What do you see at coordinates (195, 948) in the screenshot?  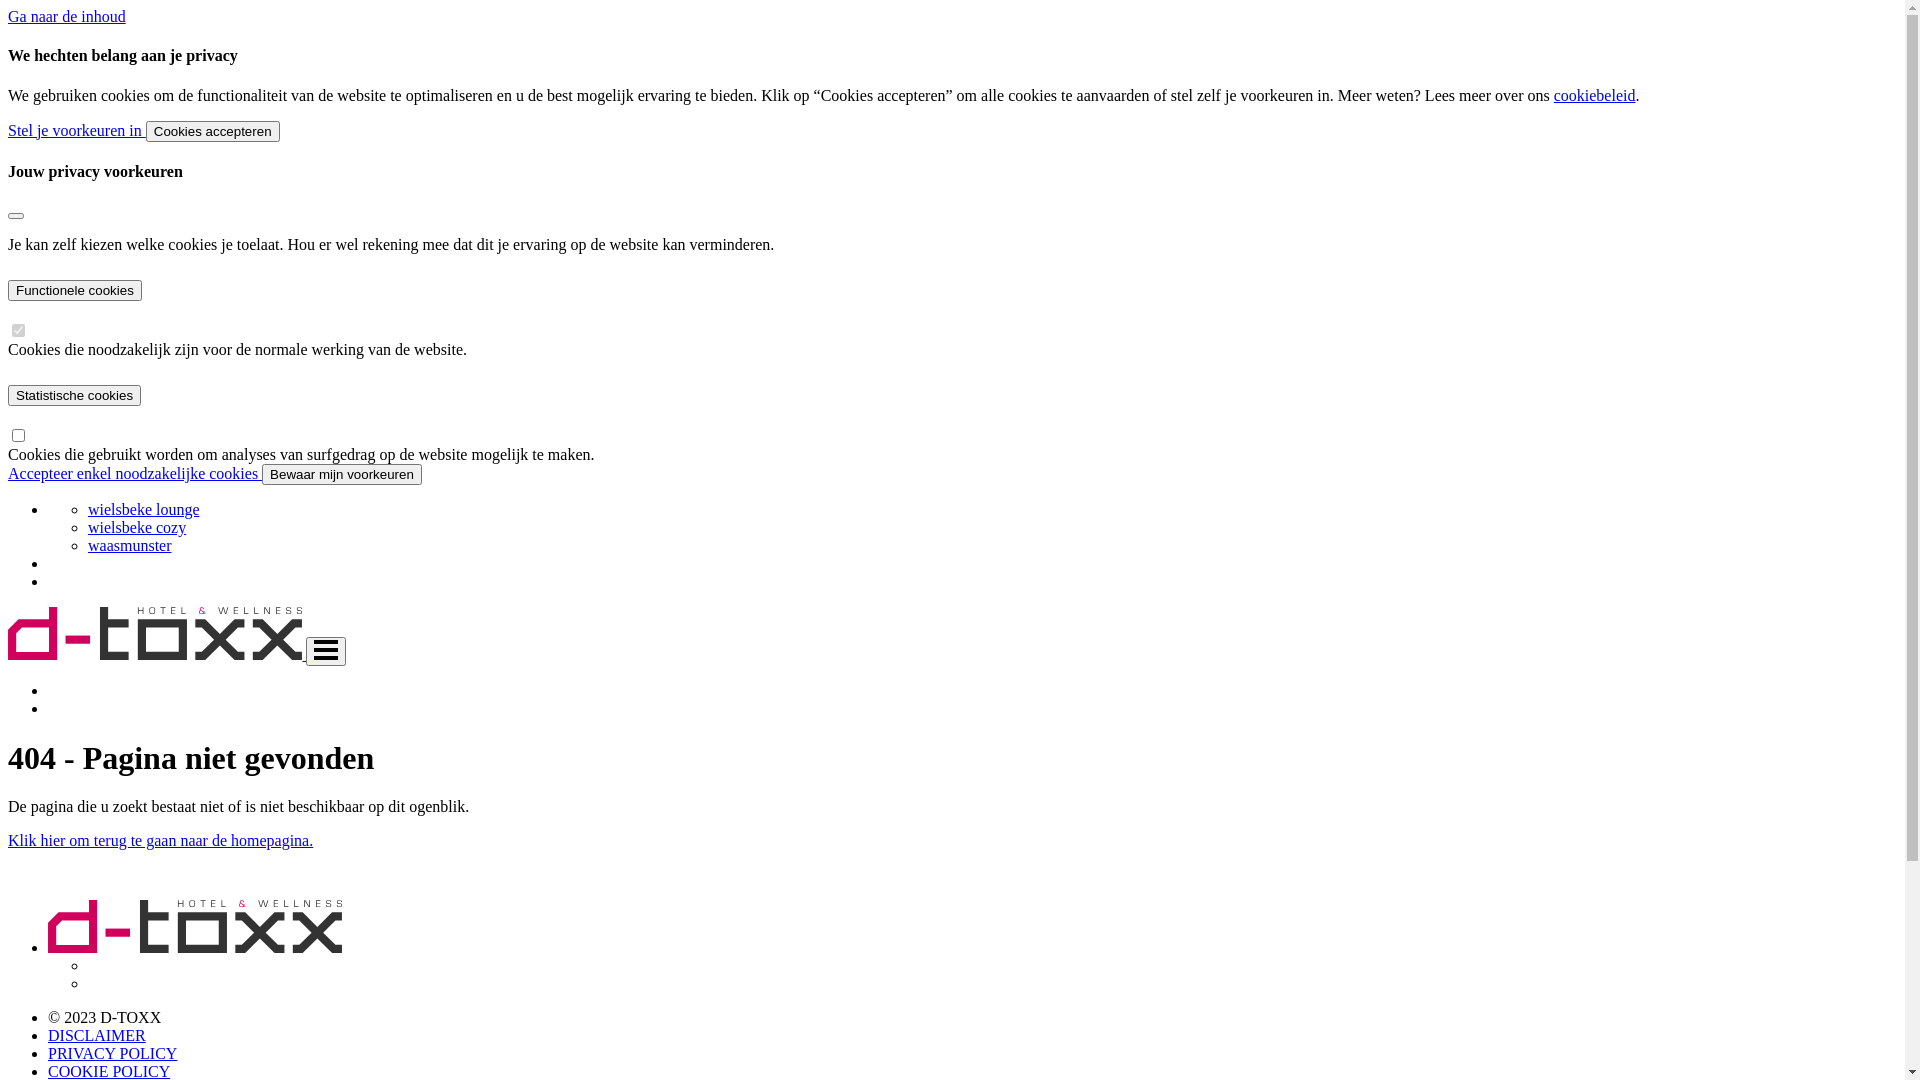 I see `D-TOXX` at bounding box center [195, 948].